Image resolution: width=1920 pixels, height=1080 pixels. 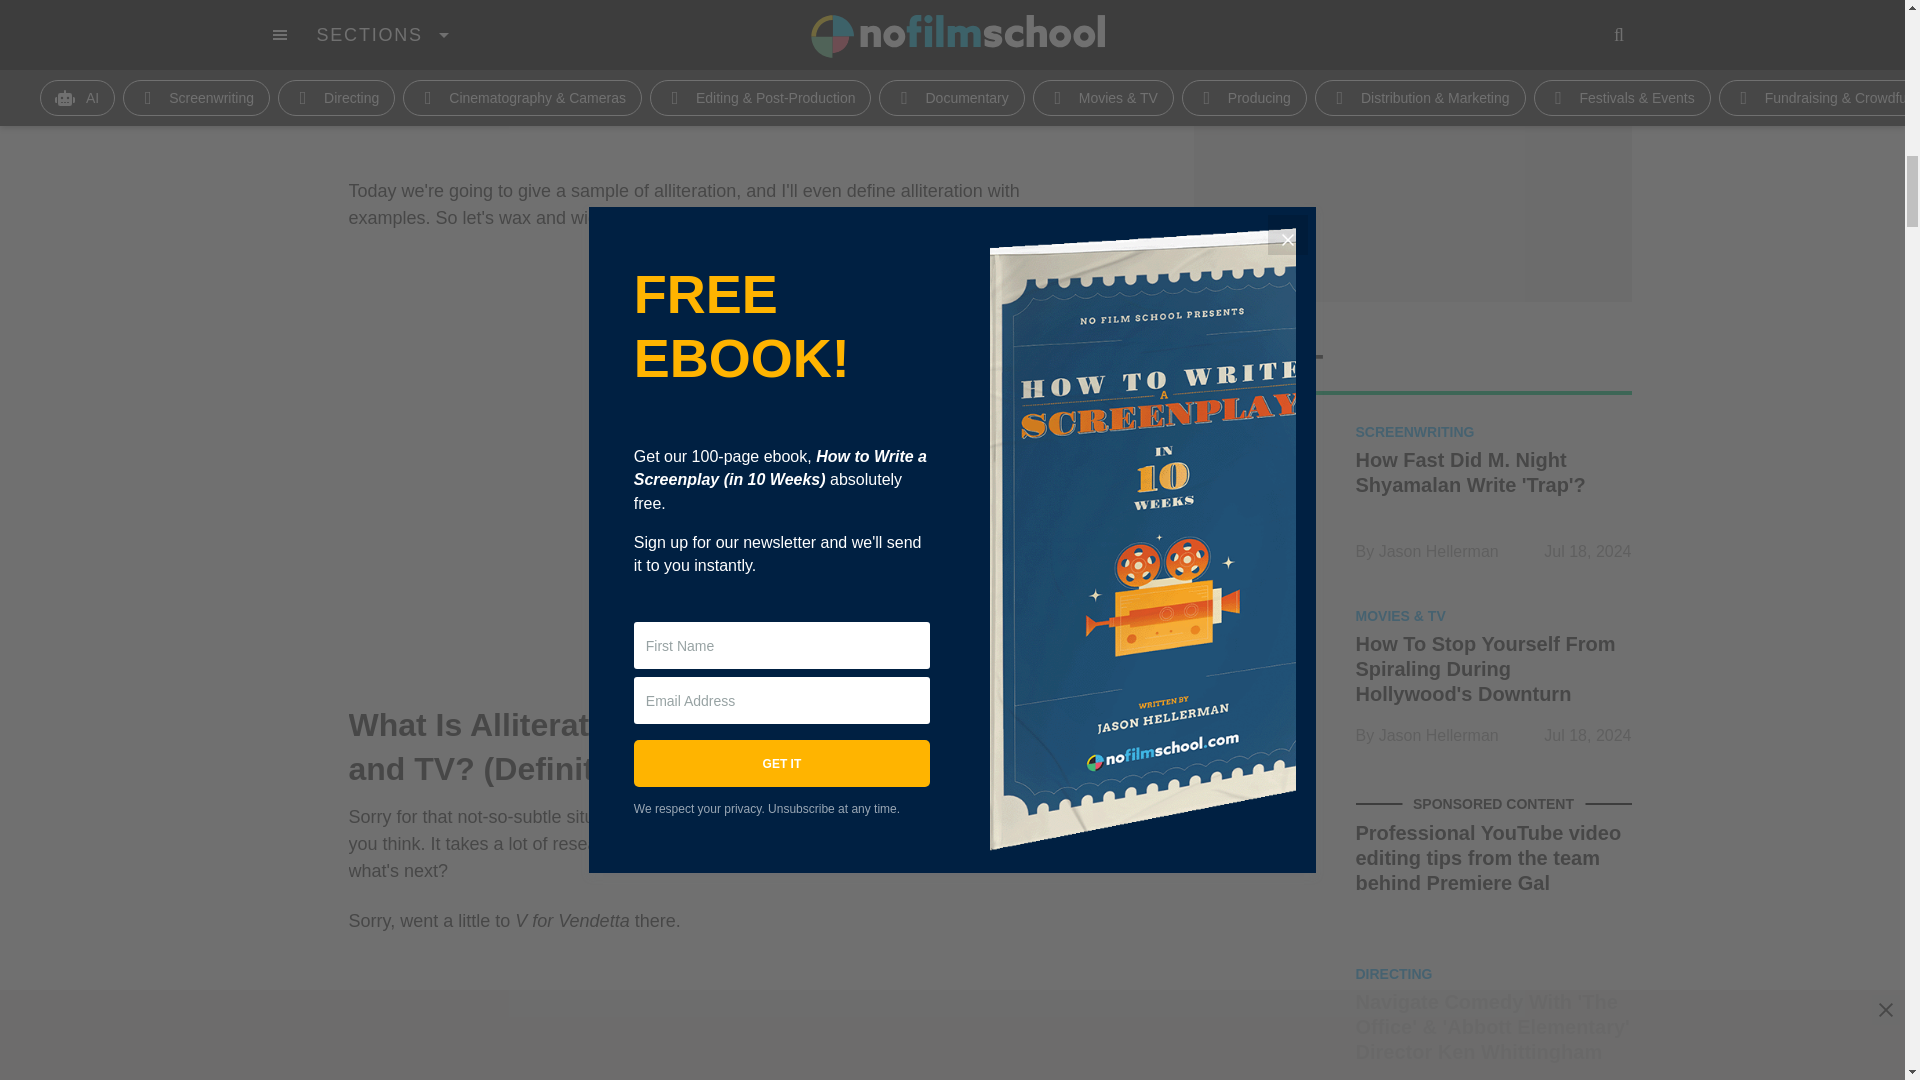 I want to click on 3rd party ad content, so click(x=724, y=78).